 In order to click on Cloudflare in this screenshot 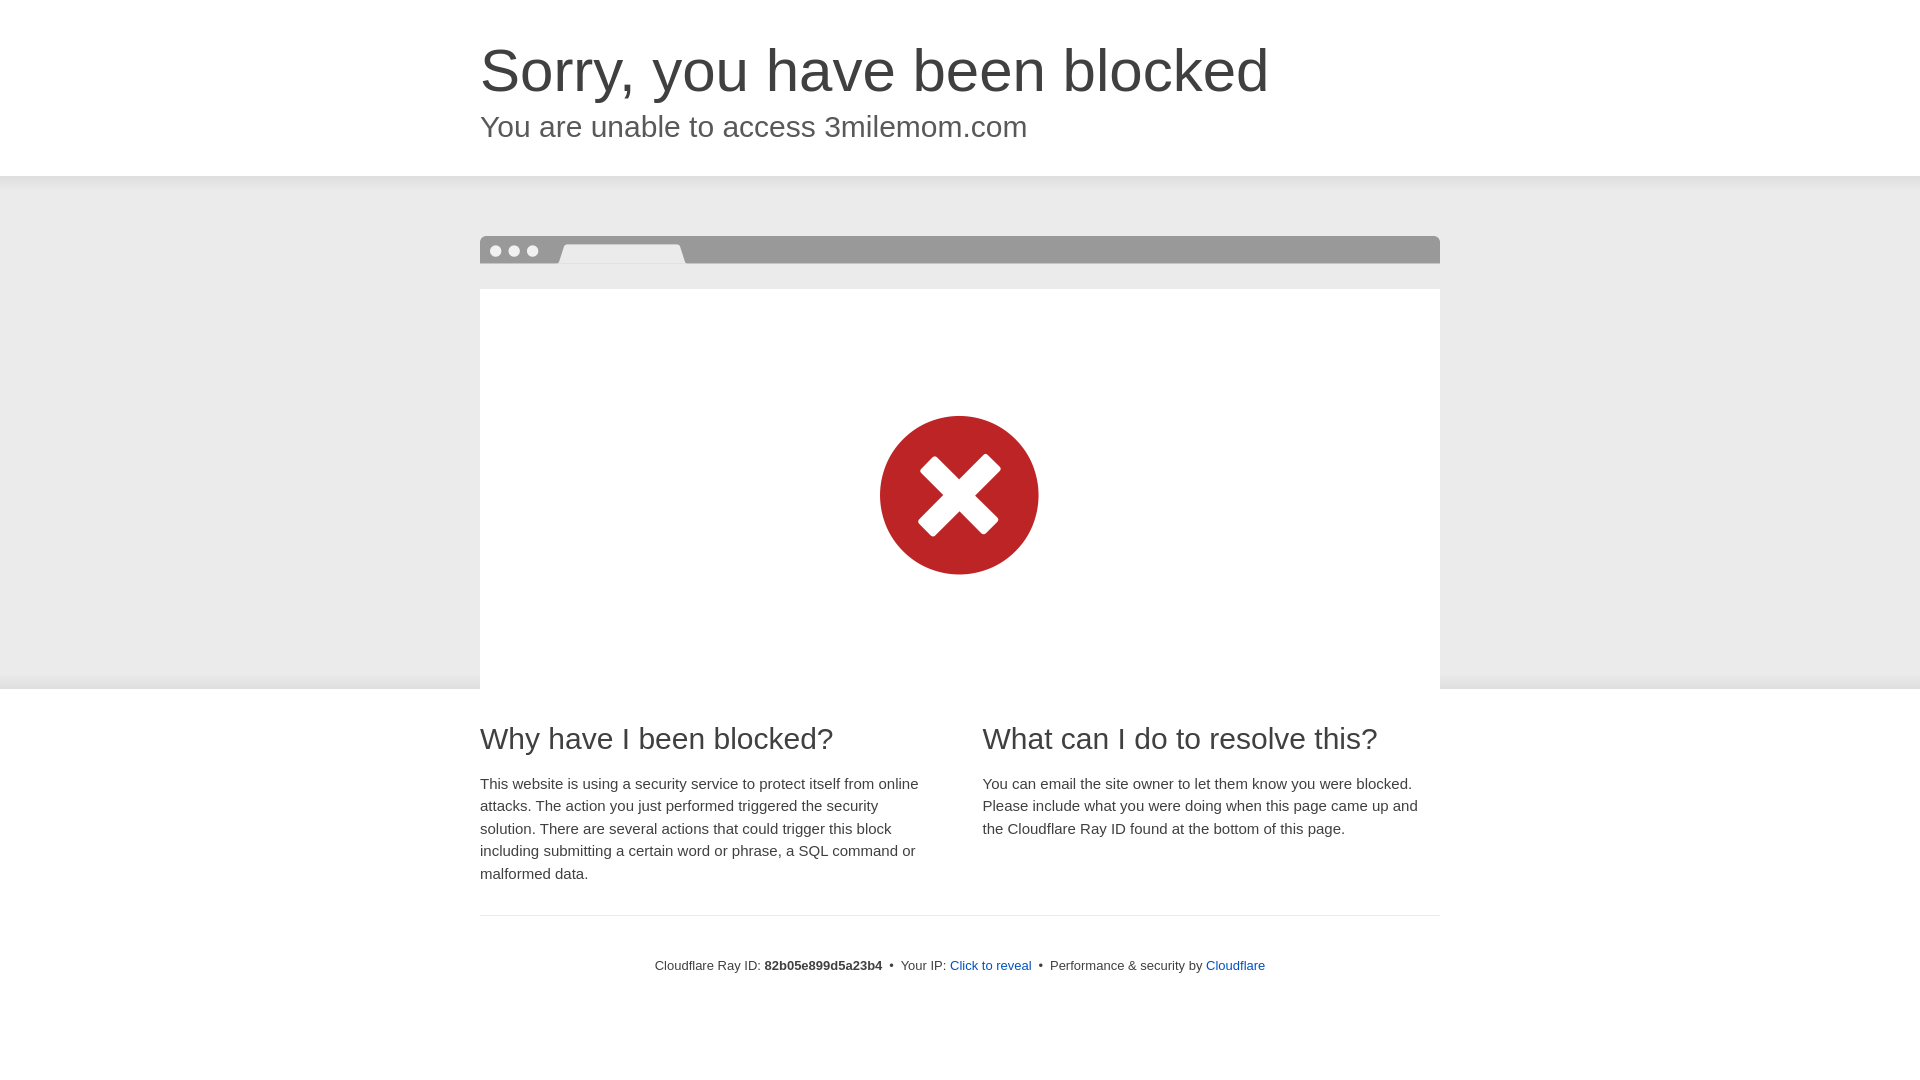, I will do `click(1236, 966)`.